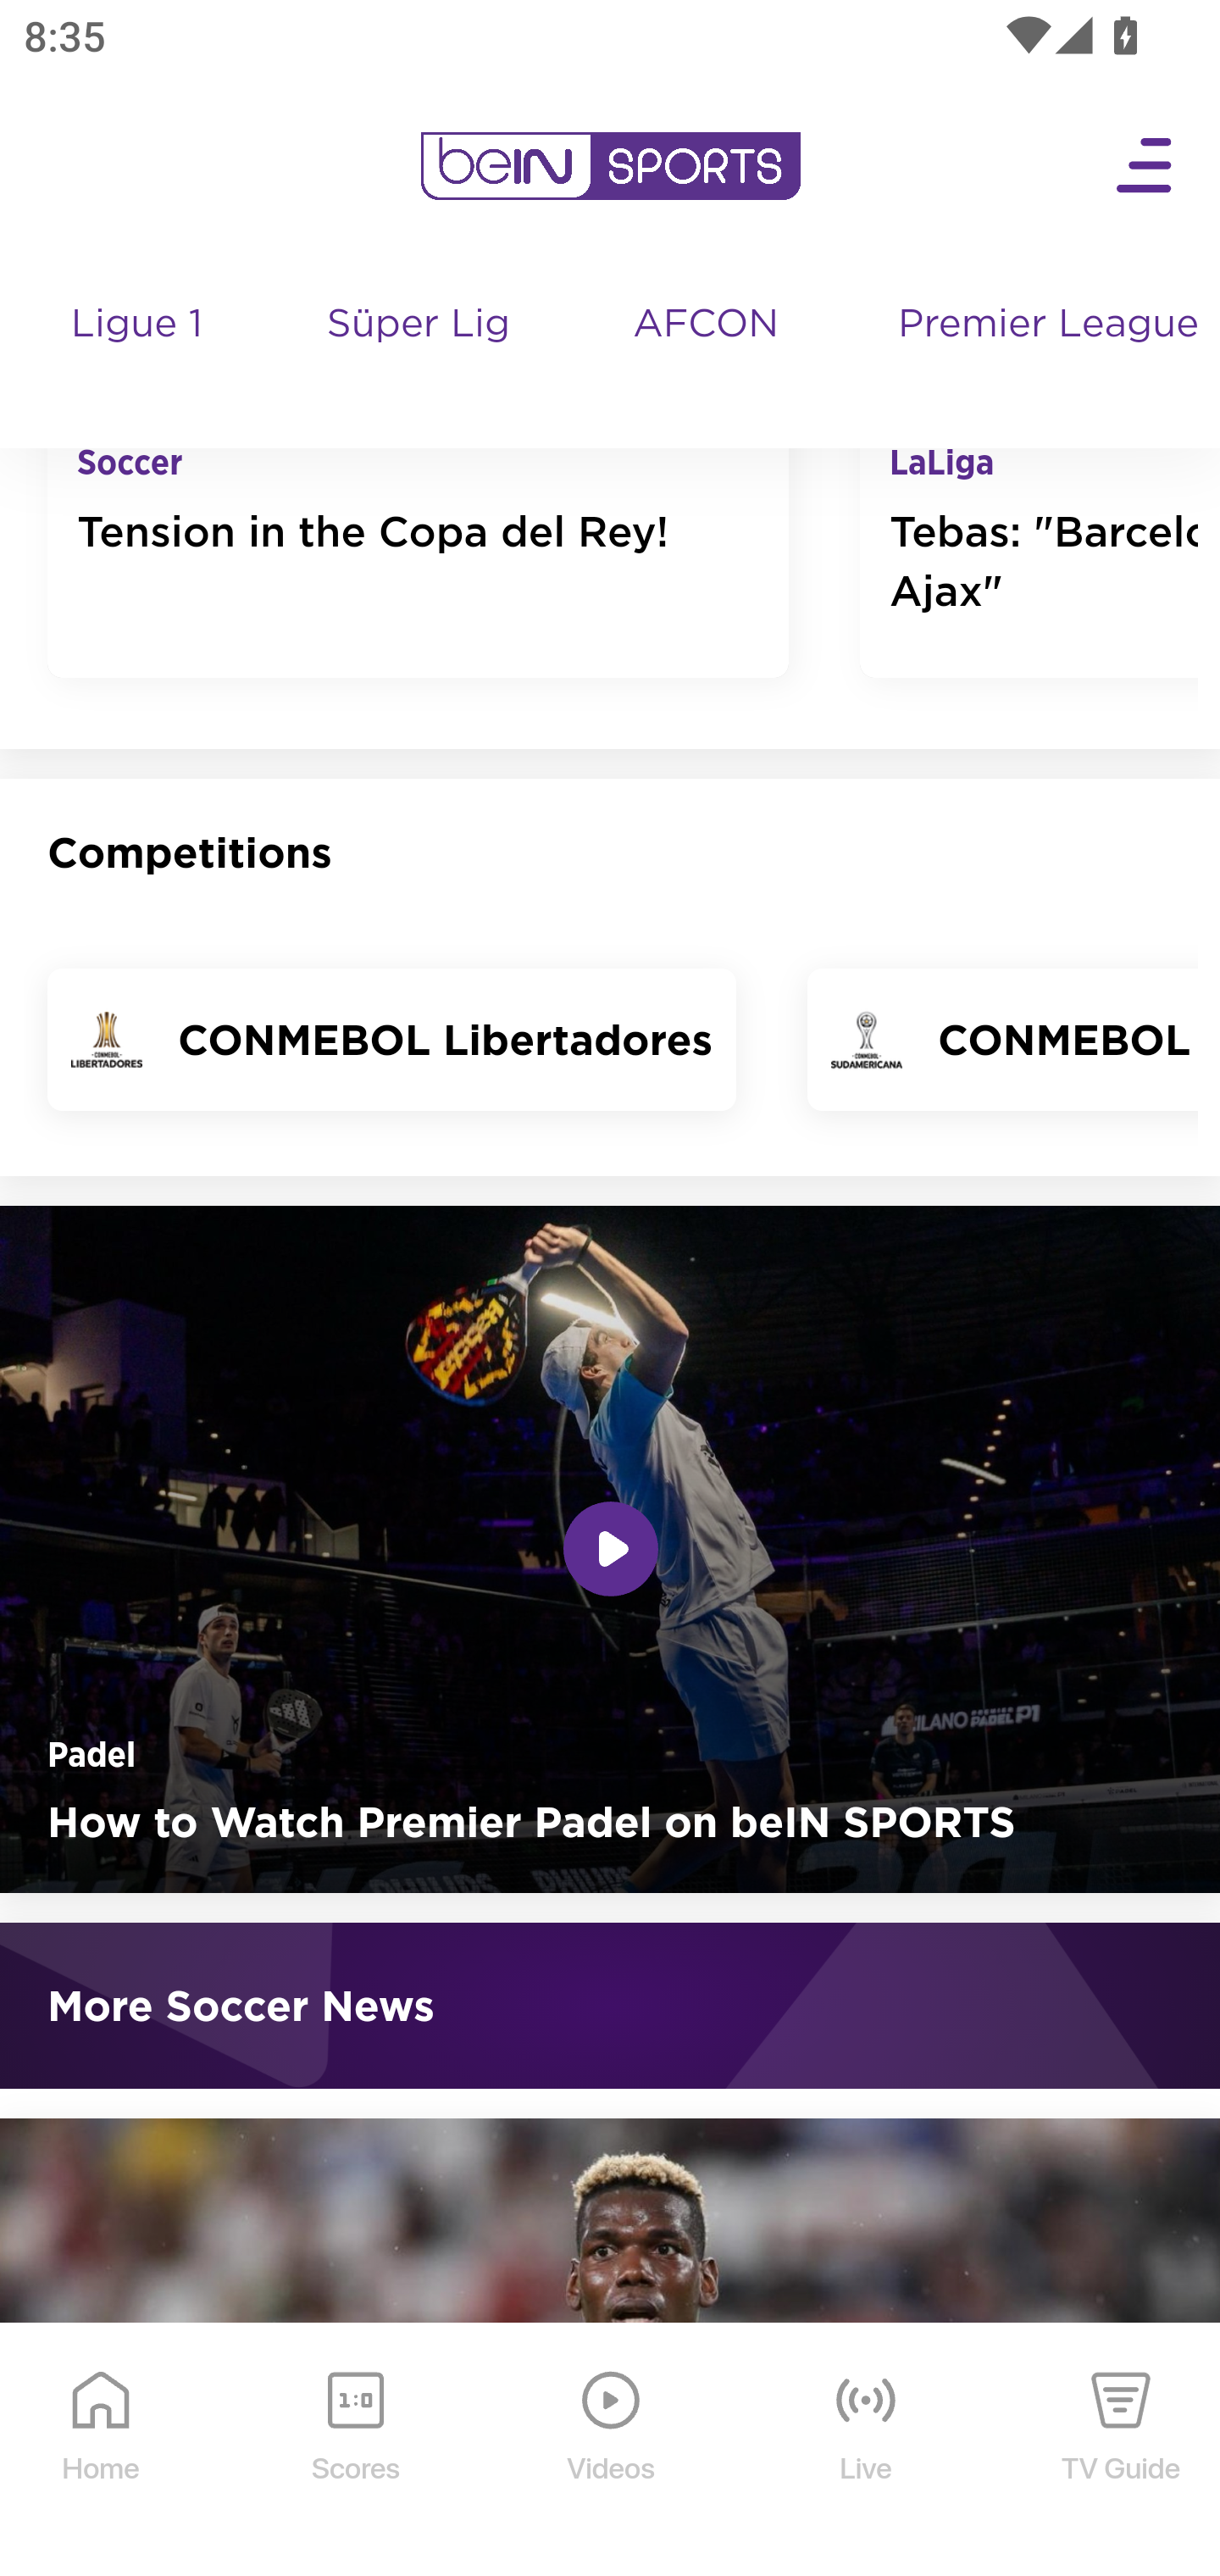 This screenshot has width=1220, height=2576. I want to click on Ligue 1, so click(139, 356).